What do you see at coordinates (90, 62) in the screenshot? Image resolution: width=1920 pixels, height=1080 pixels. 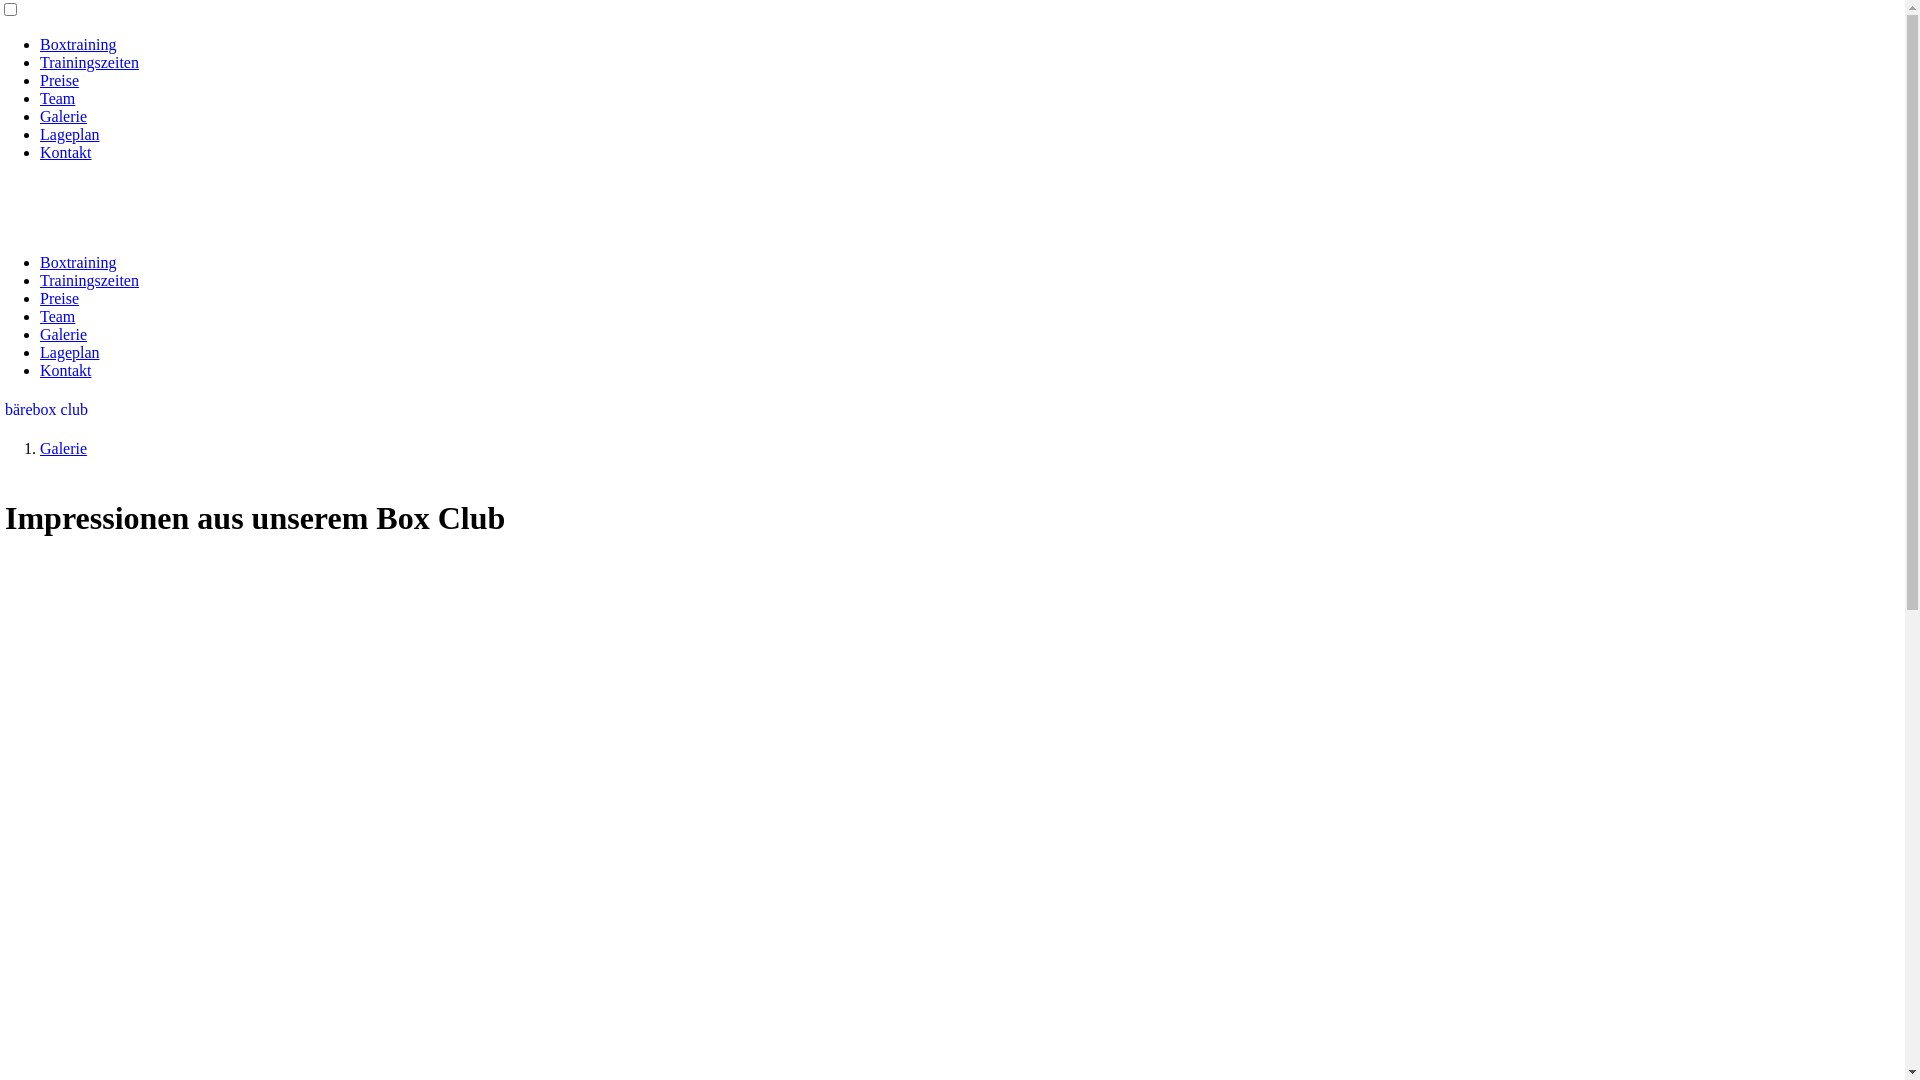 I see `Trainingszeiten` at bounding box center [90, 62].